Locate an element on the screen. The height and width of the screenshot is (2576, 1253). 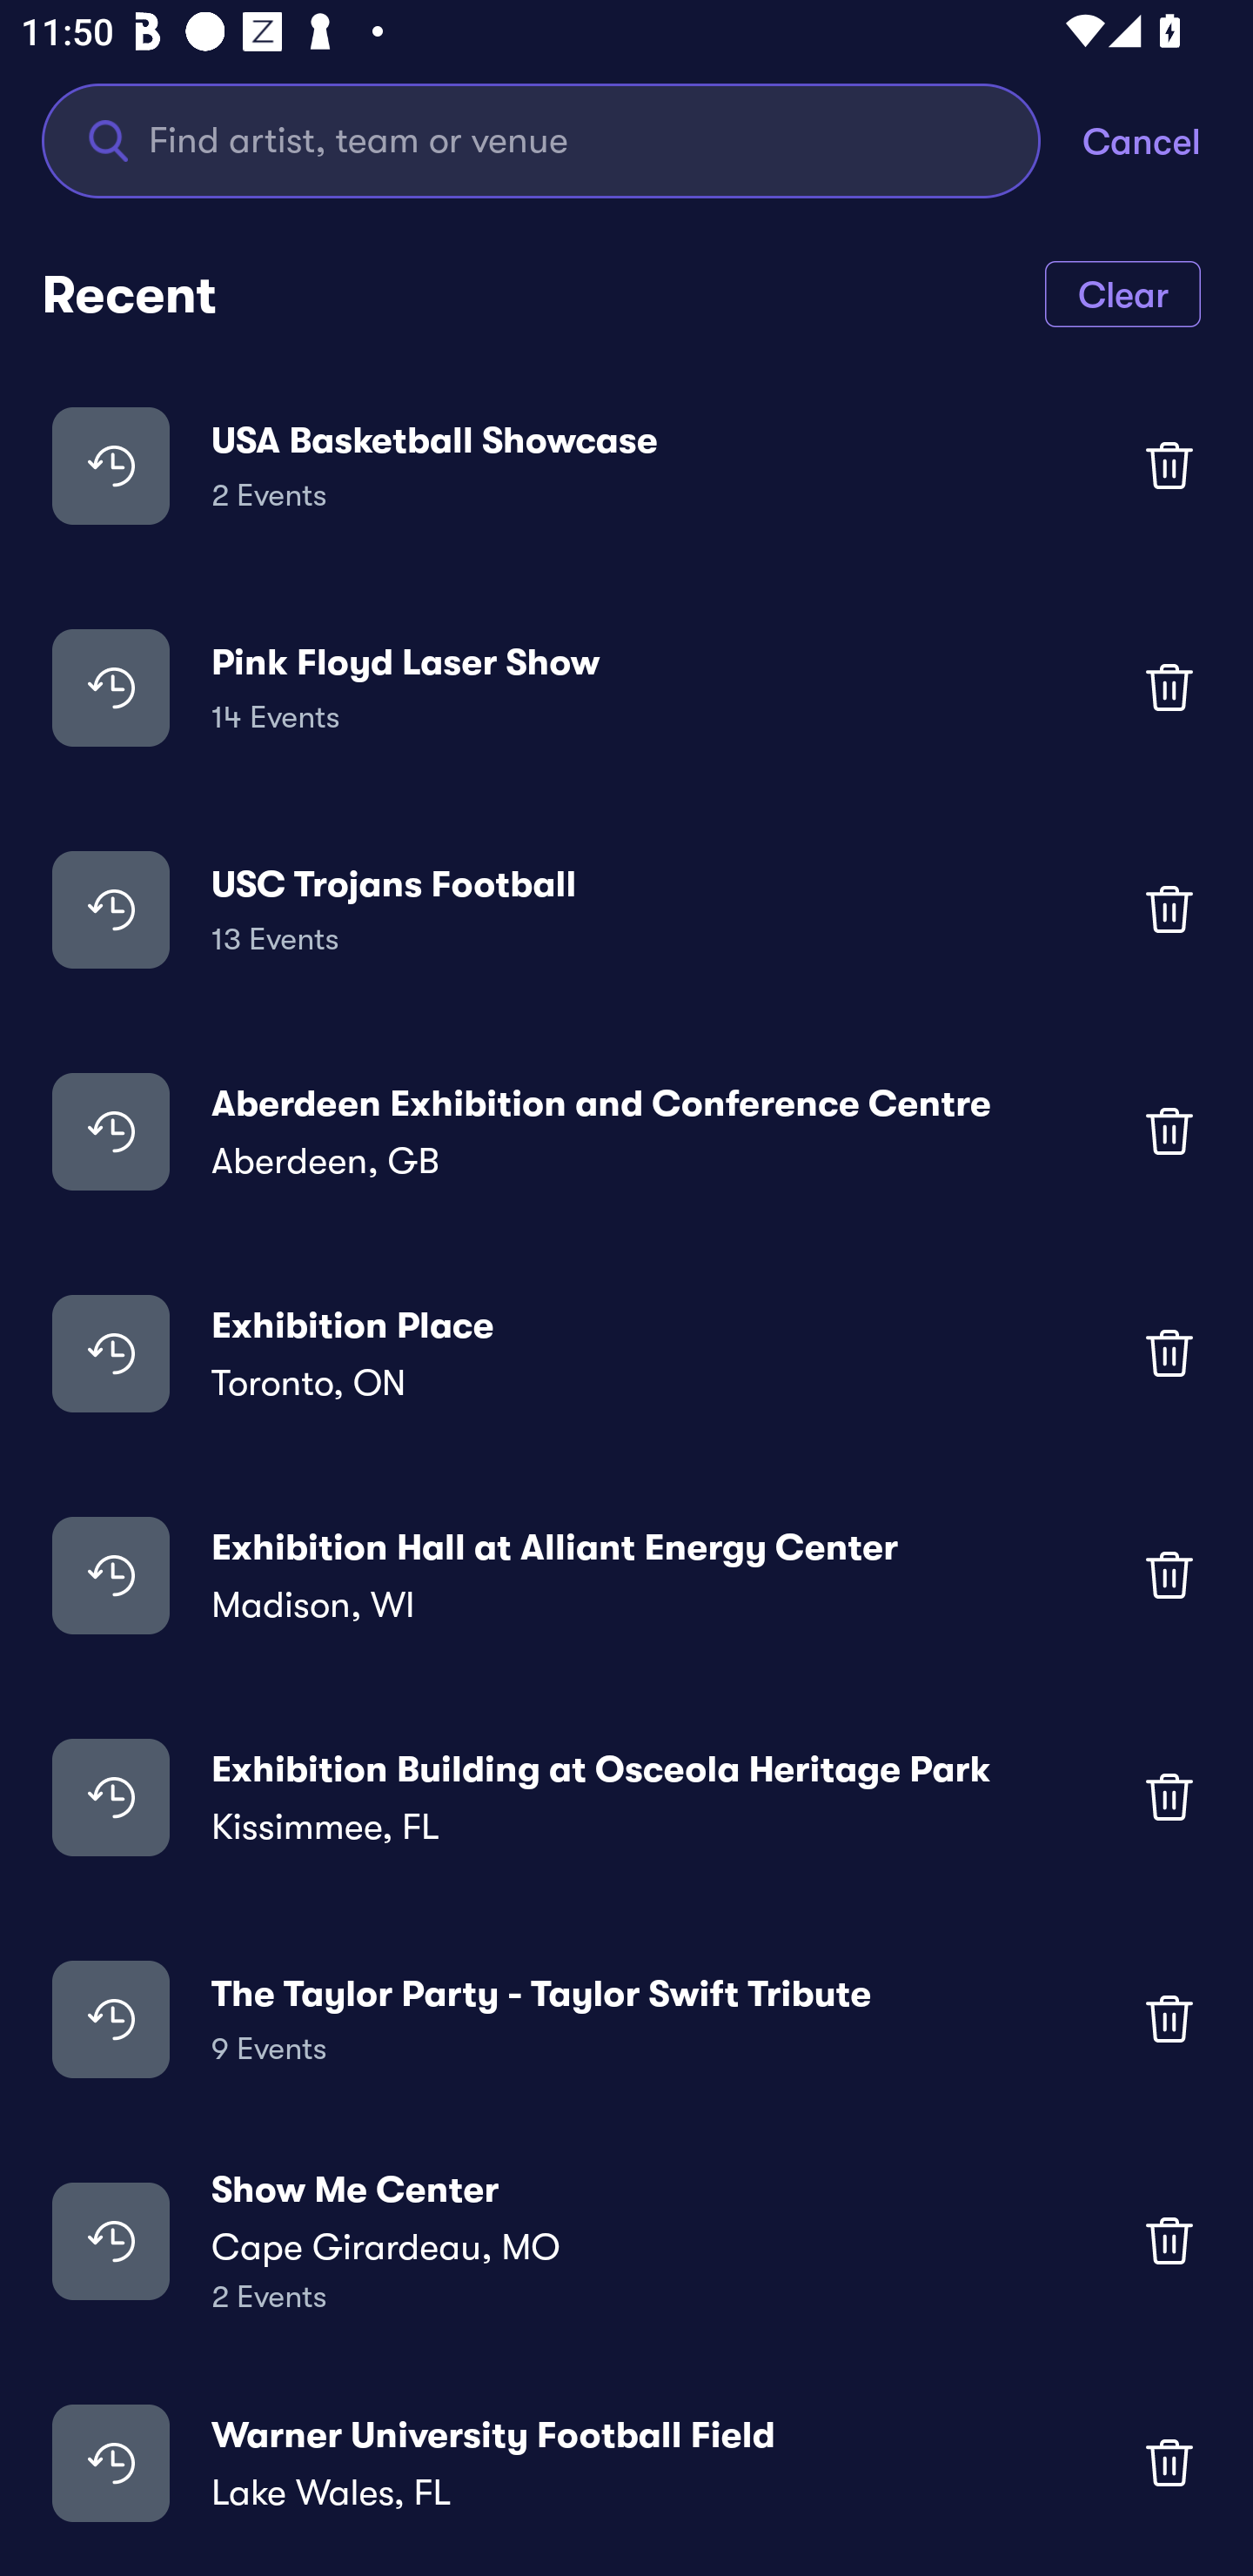
Find artist, team or venue Find is located at coordinates (541, 139).